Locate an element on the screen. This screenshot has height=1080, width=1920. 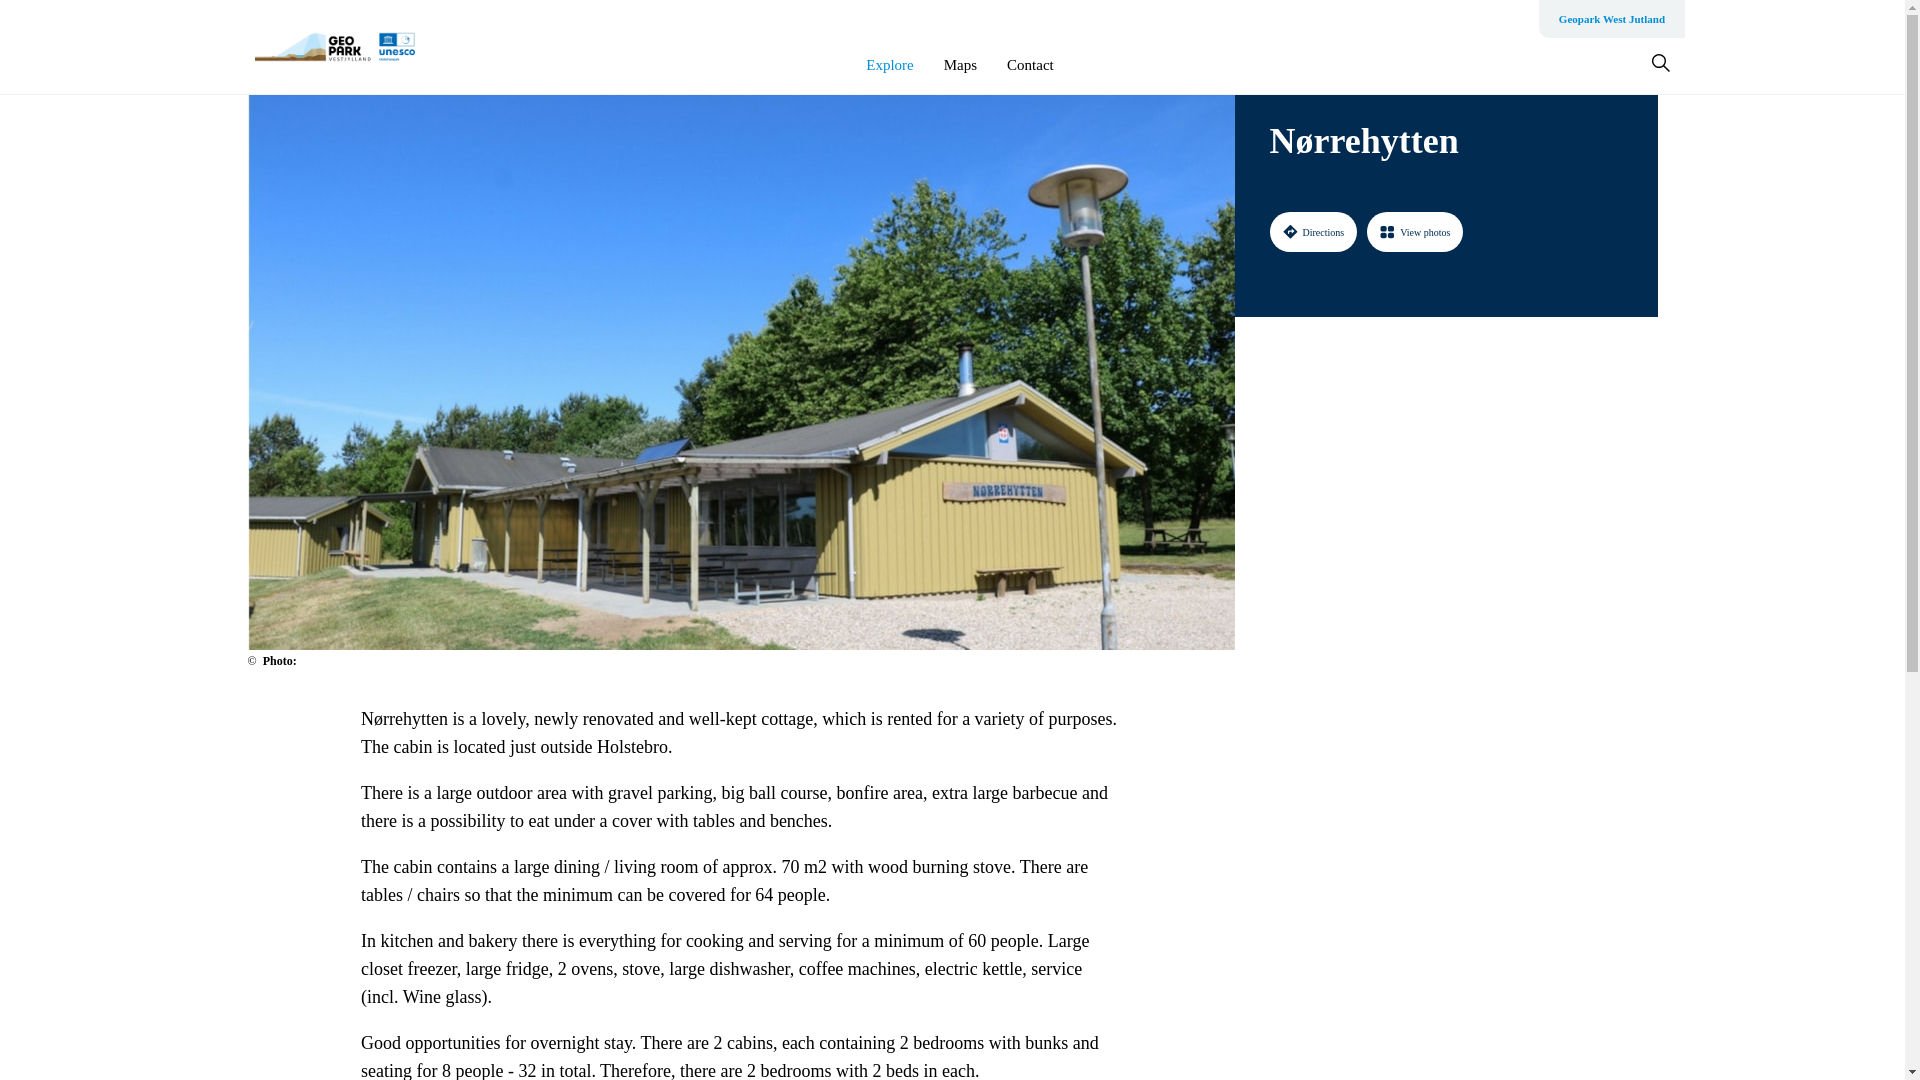
Geopark West Jutland is located at coordinates (1612, 18).